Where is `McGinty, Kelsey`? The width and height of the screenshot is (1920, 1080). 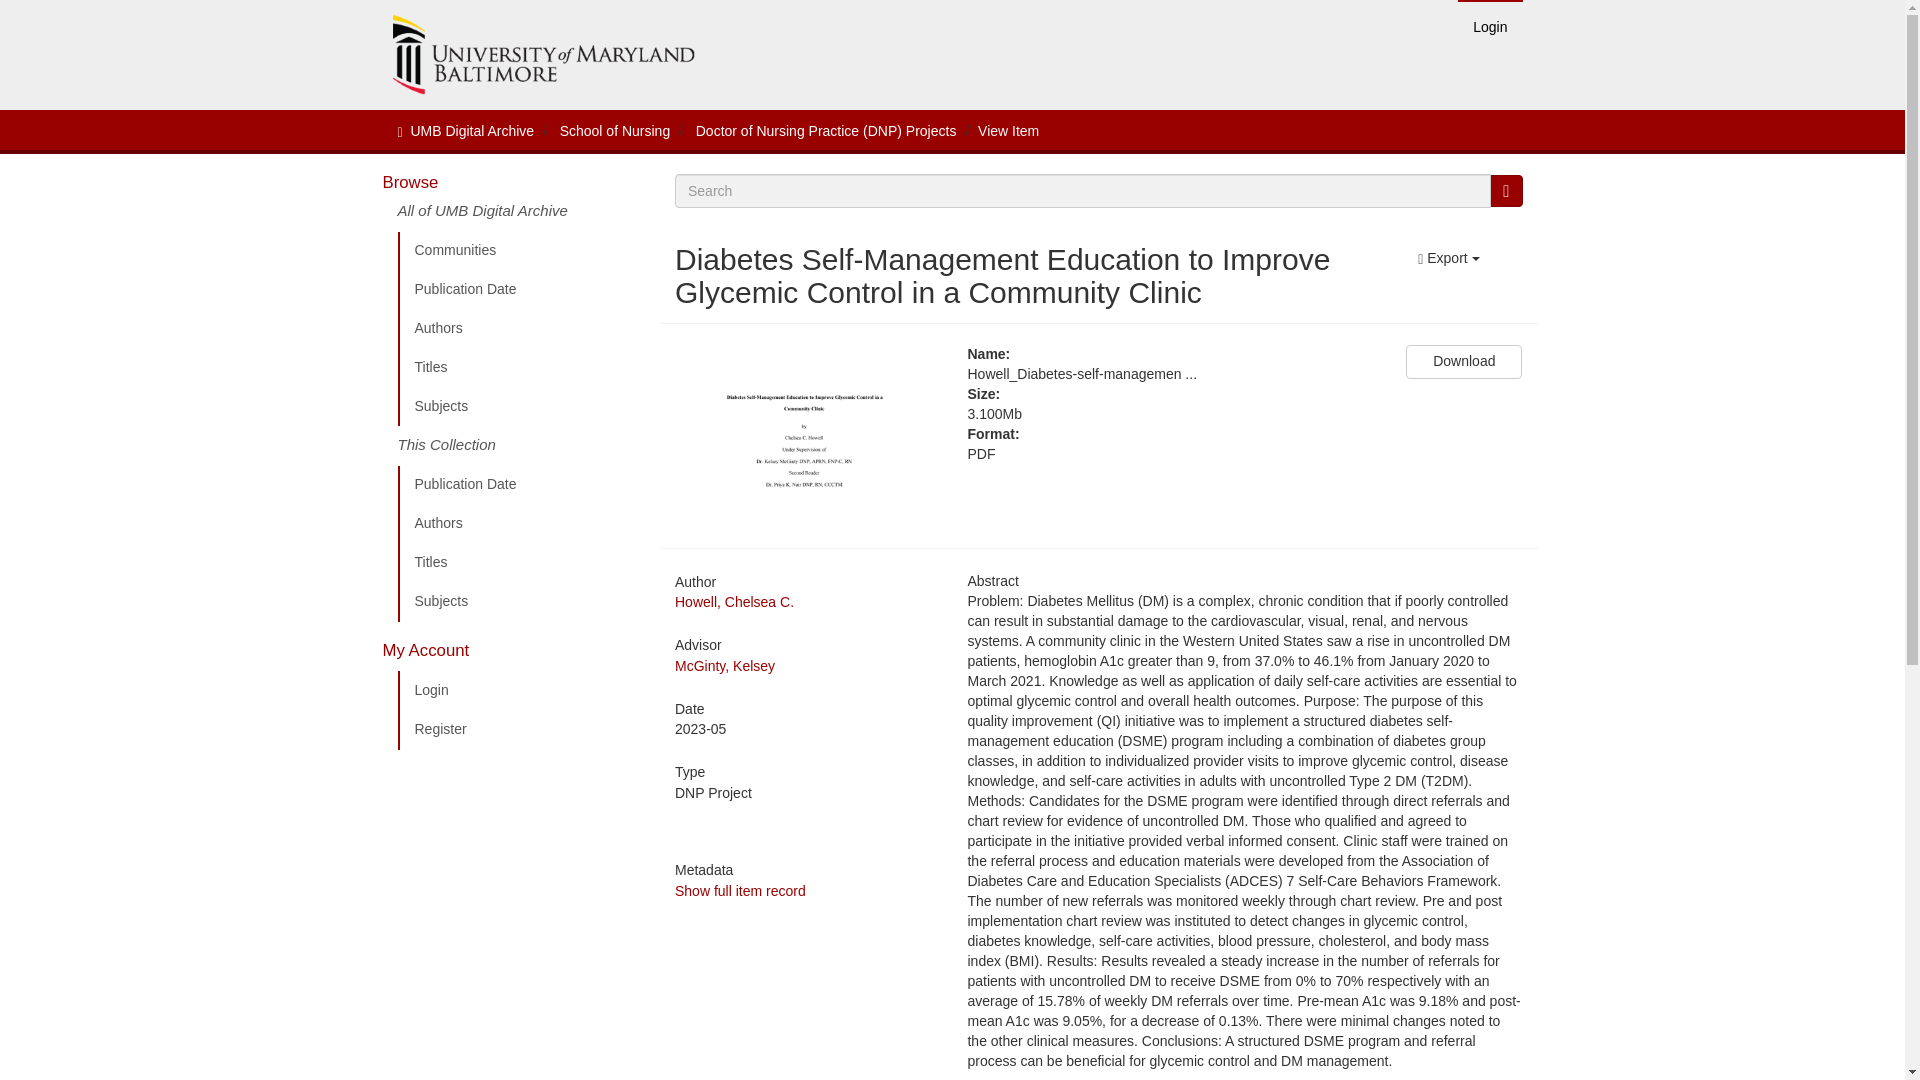
McGinty, Kelsey is located at coordinates (725, 665).